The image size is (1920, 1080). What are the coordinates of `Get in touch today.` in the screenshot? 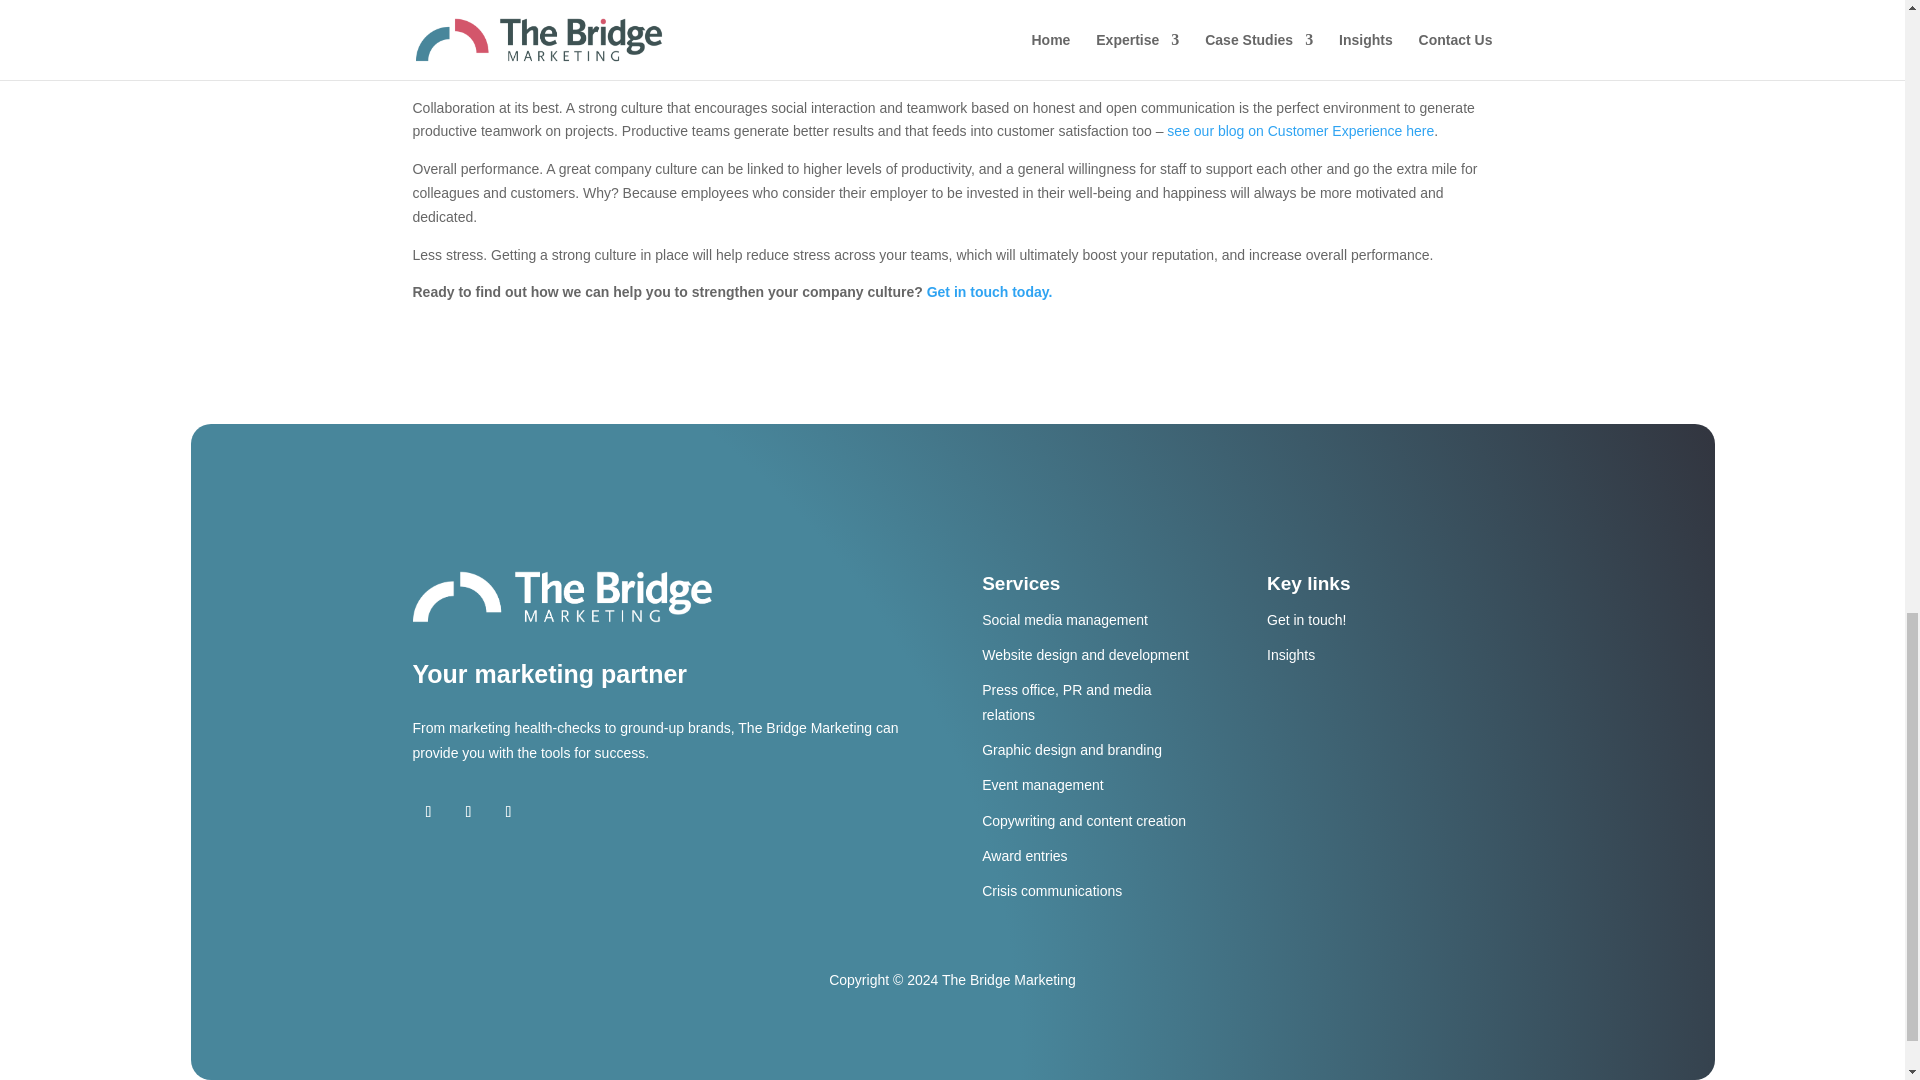 It's located at (990, 292).